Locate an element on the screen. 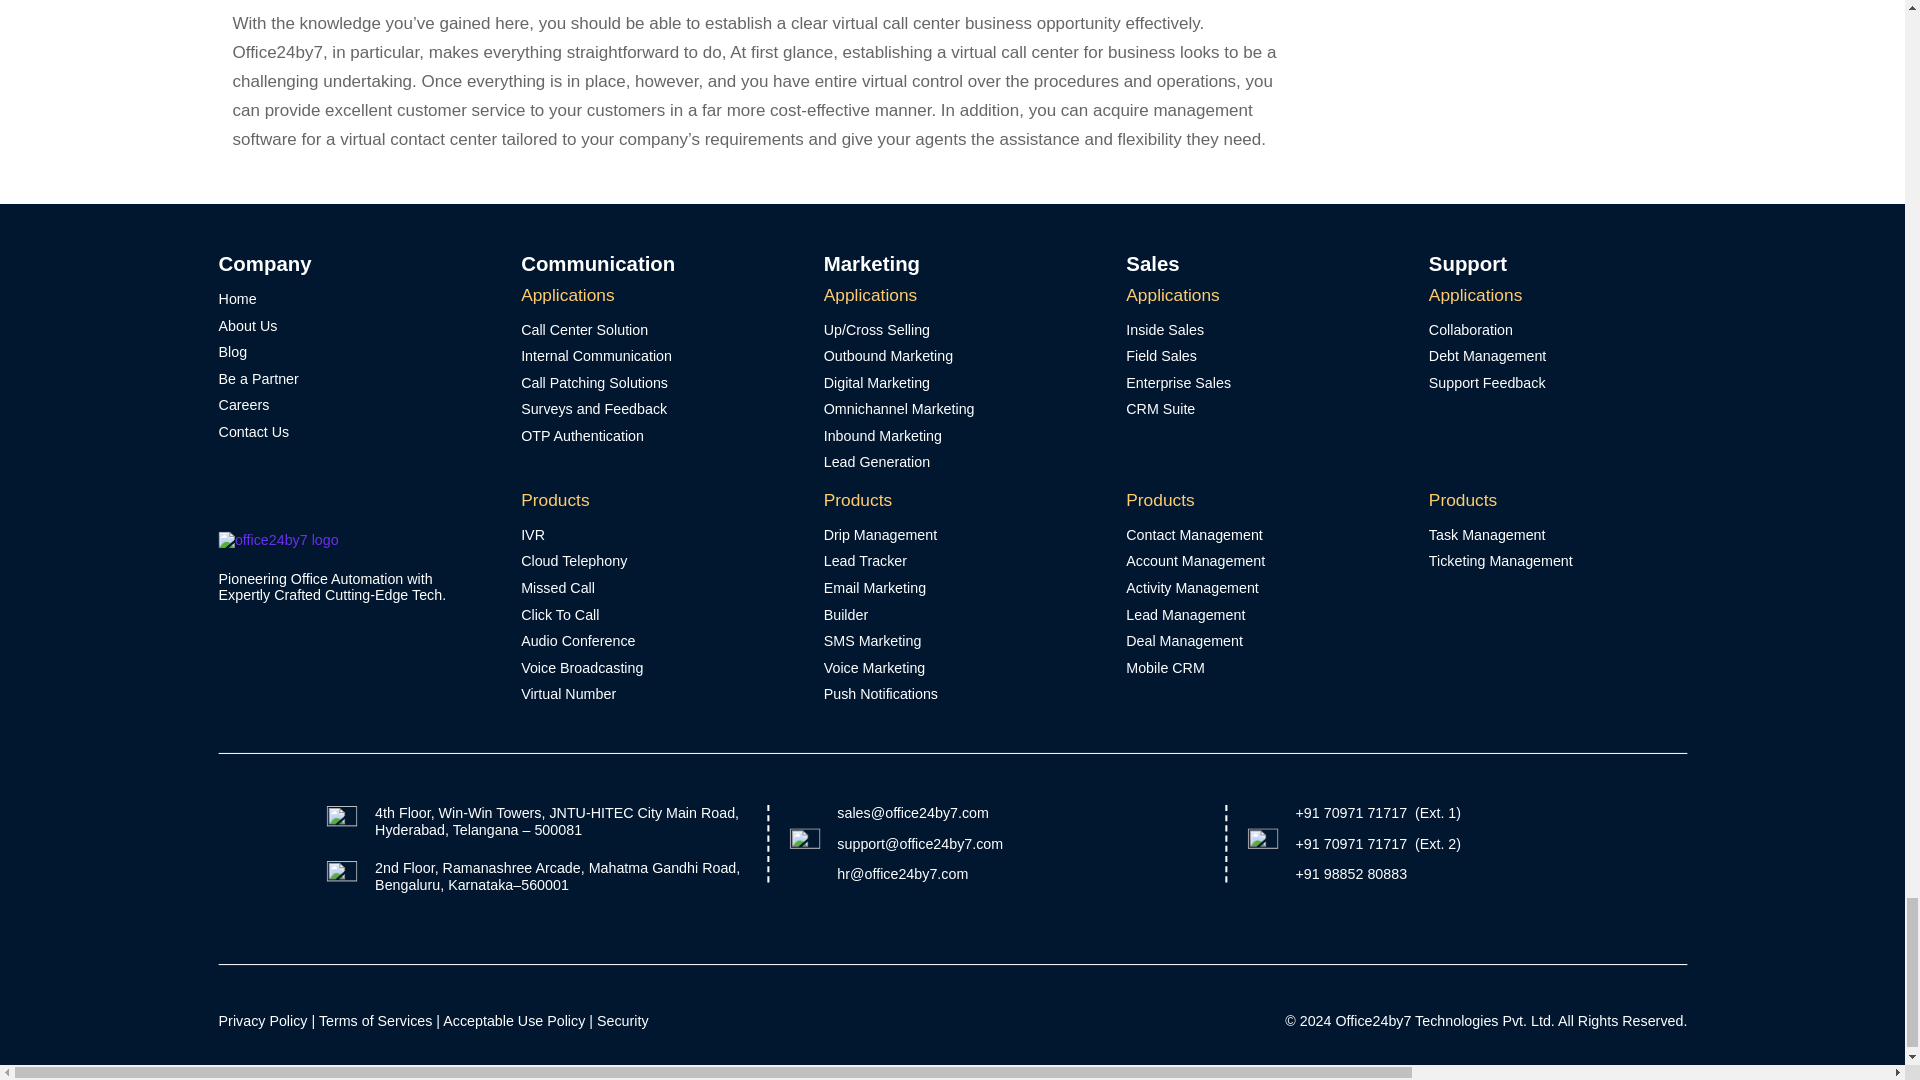 The height and width of the screenshot is (1080, 1920). office24by7-logo-navbar-white is located at coordinates (277, 540).